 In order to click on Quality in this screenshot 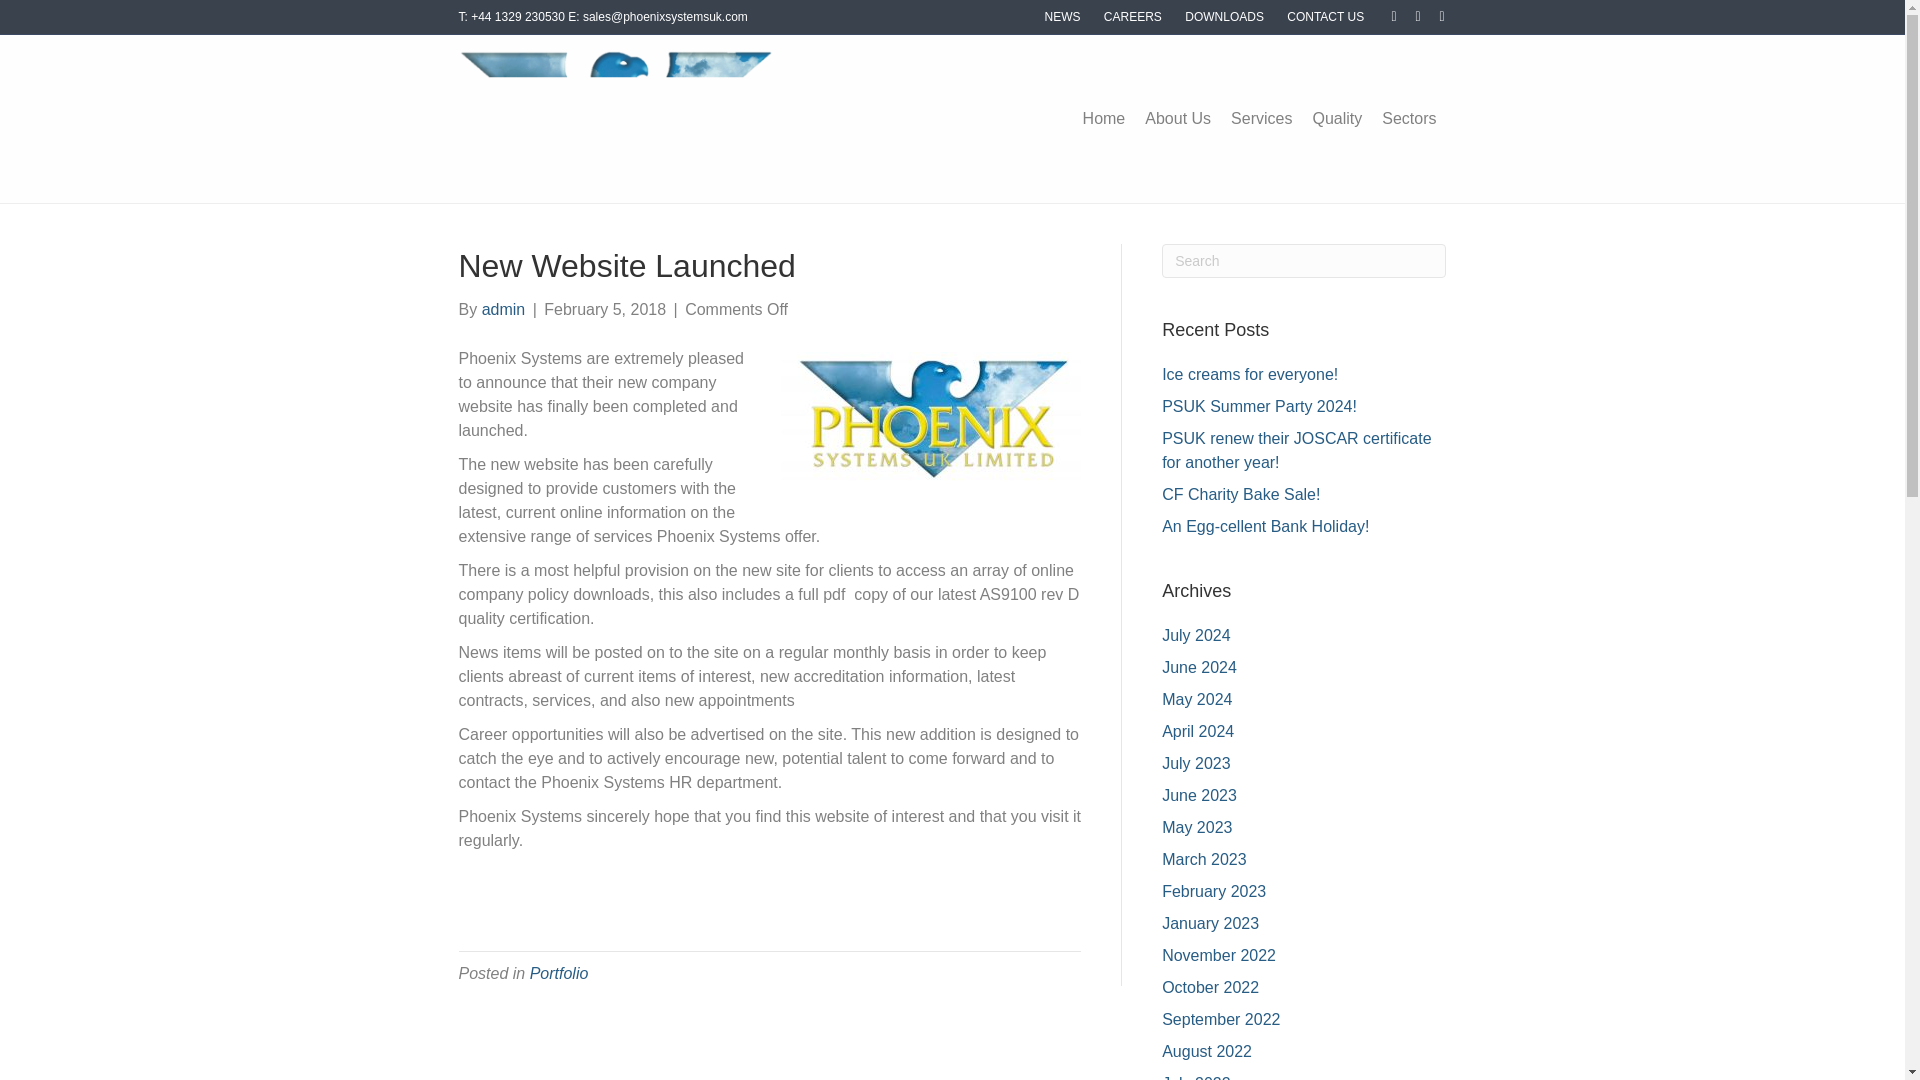, I will do `click(1336, 118)`.